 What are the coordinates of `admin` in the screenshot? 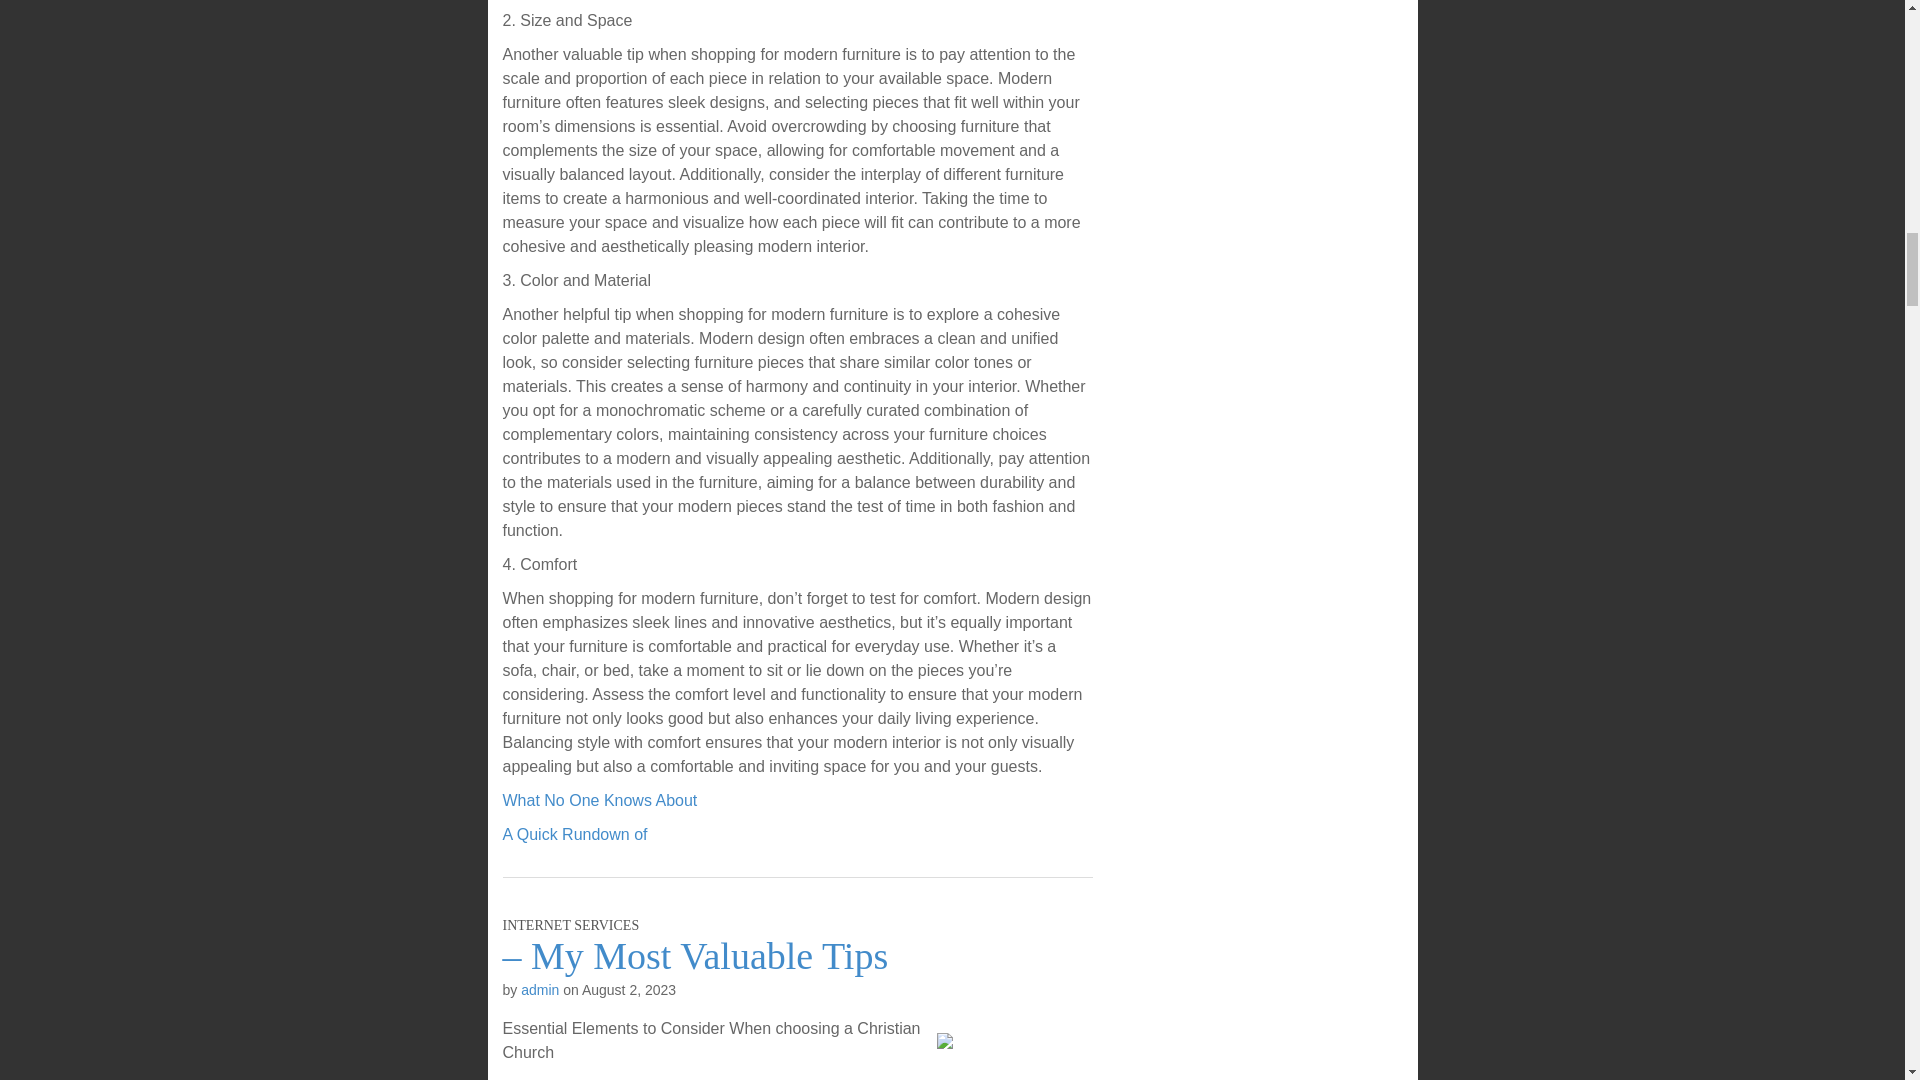 It's located at (539, 989).